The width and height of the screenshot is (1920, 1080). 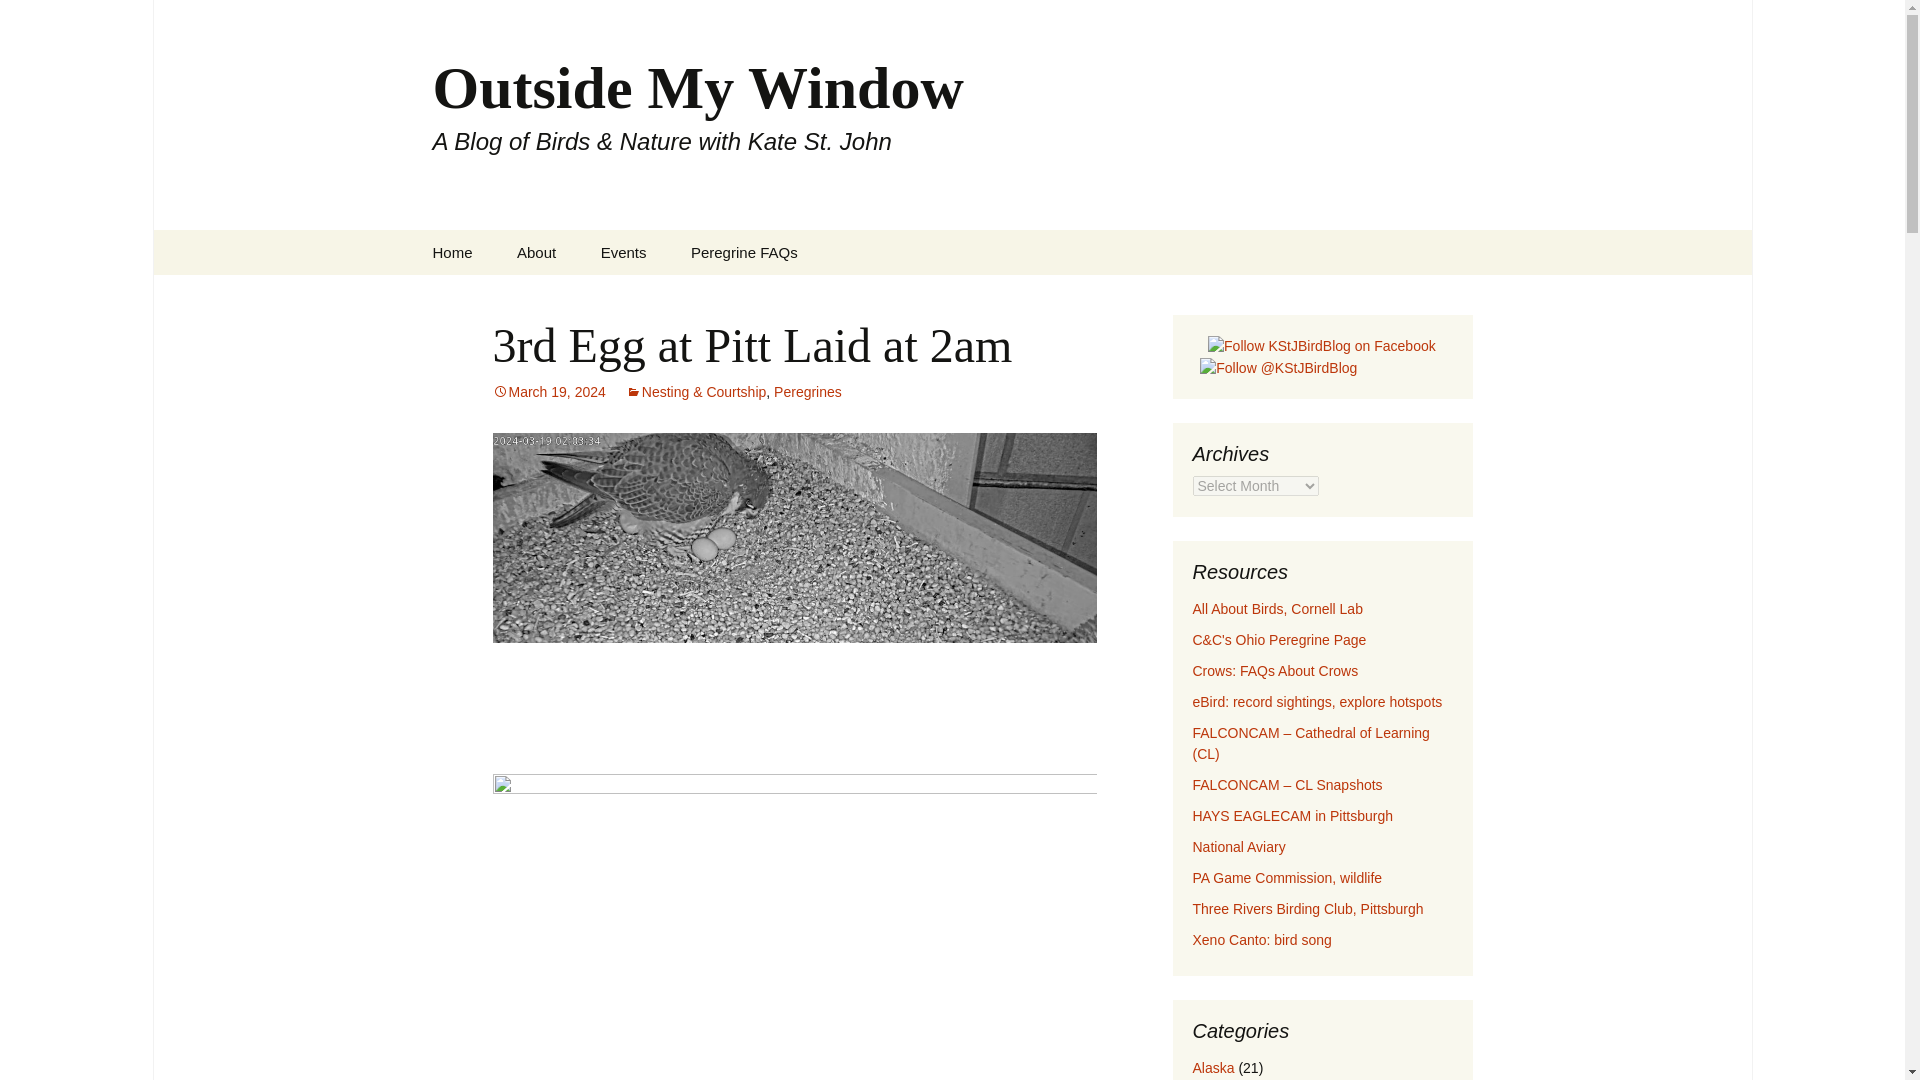 I want to click on Peregrine webcam, Univ of Pittsburgh, so click(x=1310, y=743).